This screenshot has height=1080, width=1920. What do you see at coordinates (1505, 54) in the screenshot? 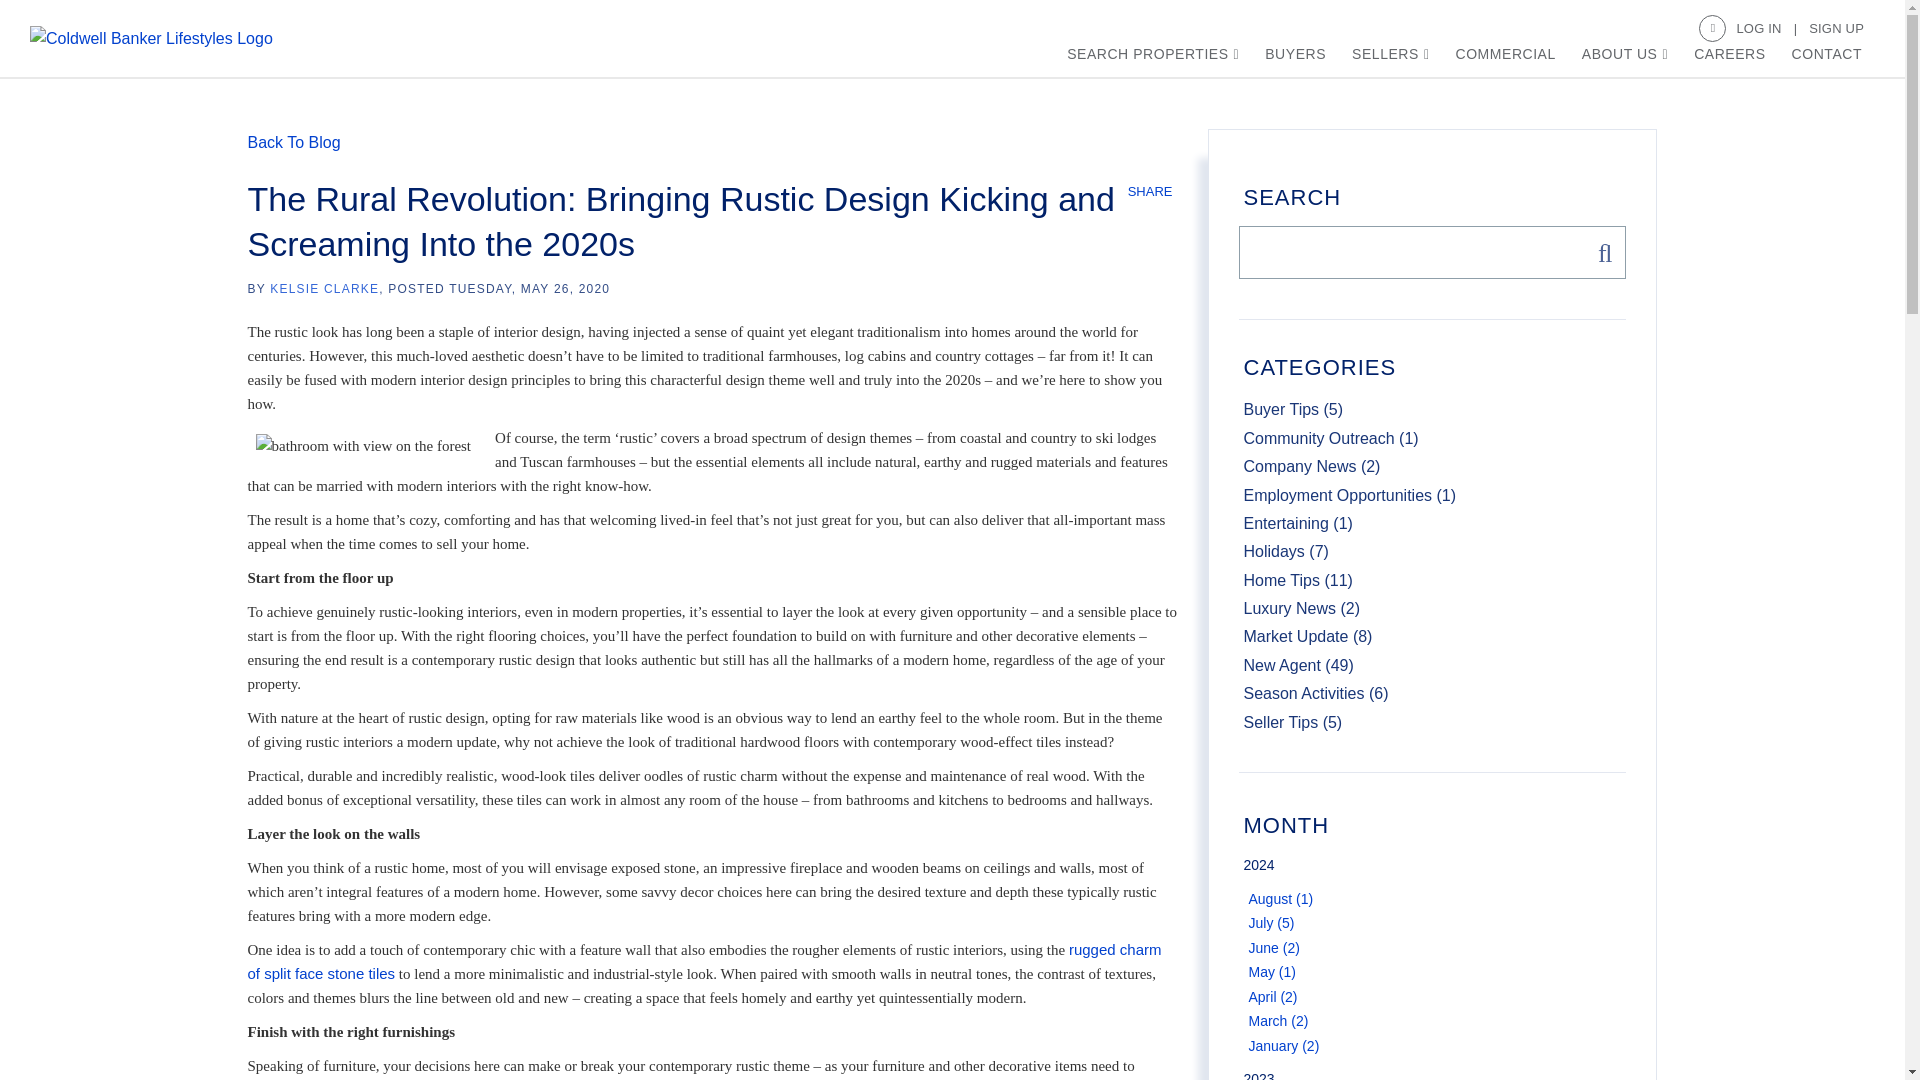
I see `COMMERCIAL` at bounding box center [1505, 54].